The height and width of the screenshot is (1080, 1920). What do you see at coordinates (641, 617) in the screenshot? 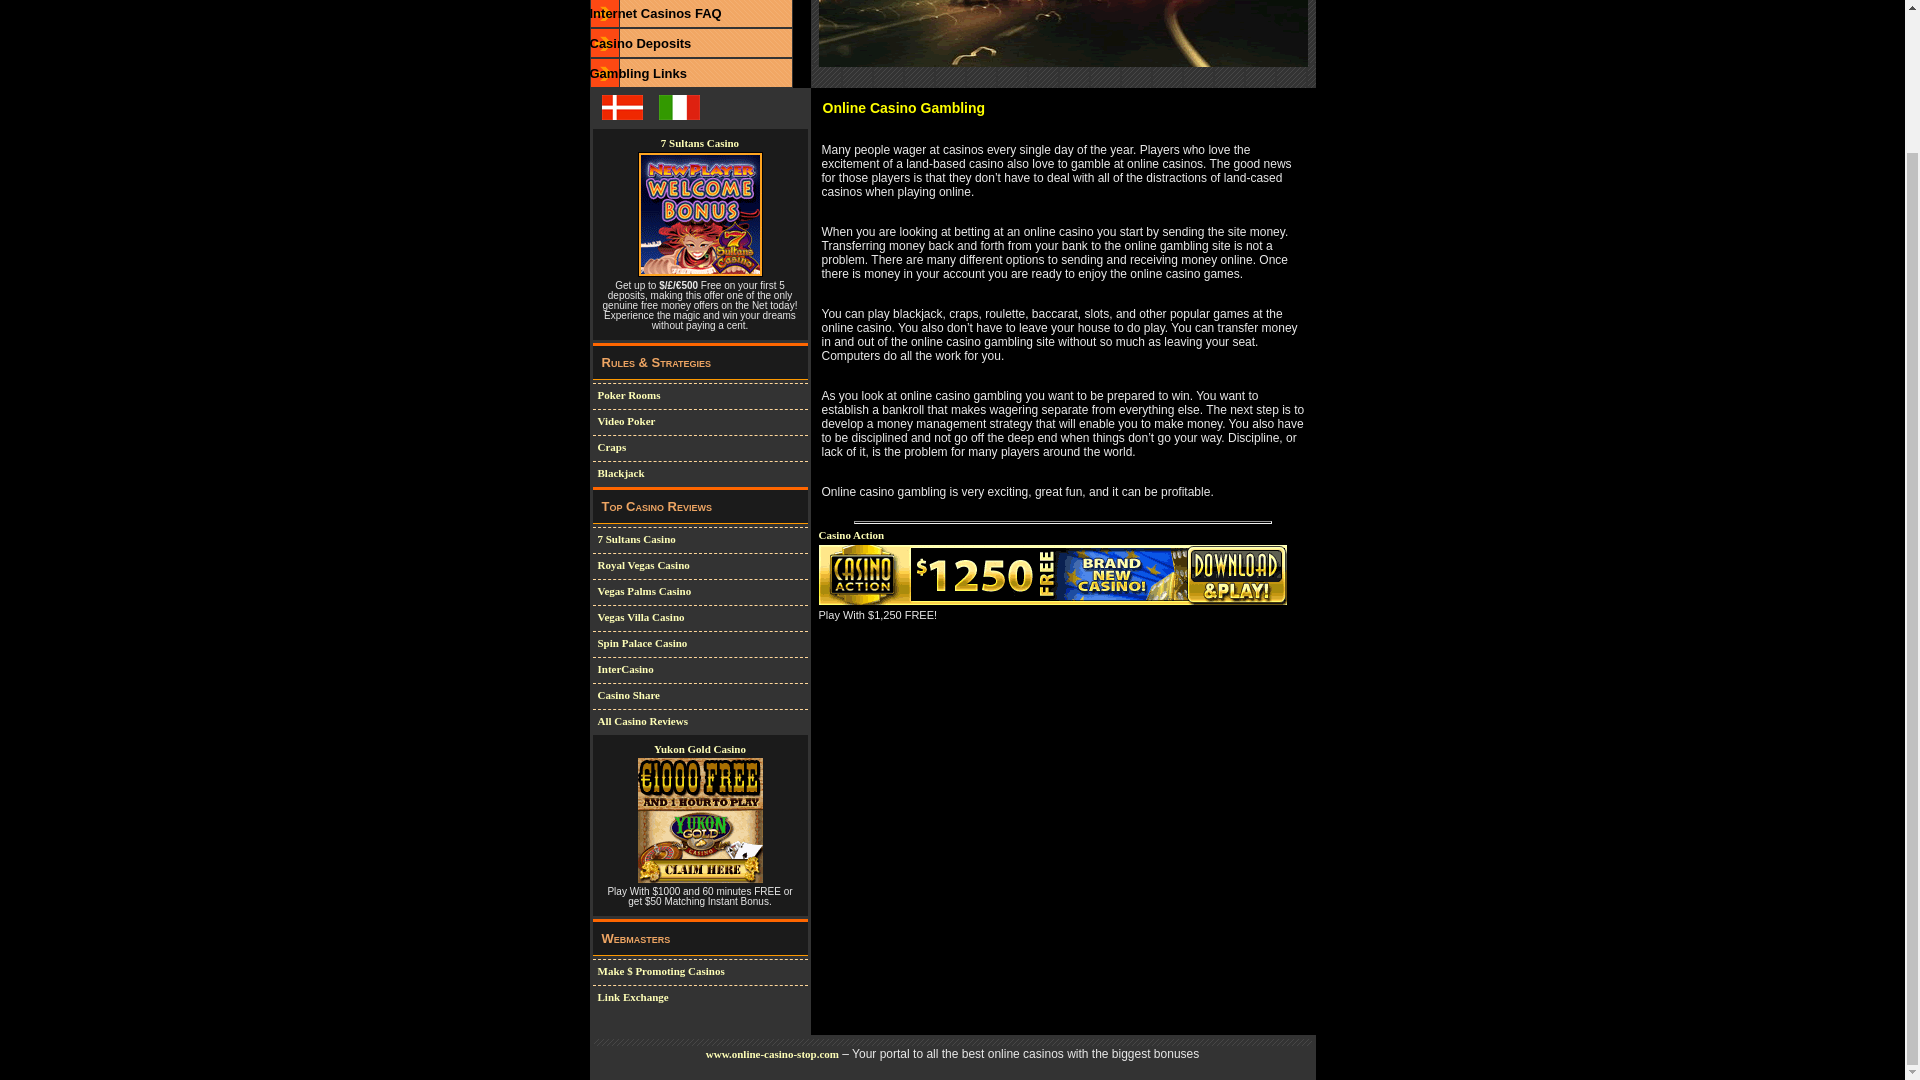
I see `Vegas Villa Casino` at bounding box center [641, 617].